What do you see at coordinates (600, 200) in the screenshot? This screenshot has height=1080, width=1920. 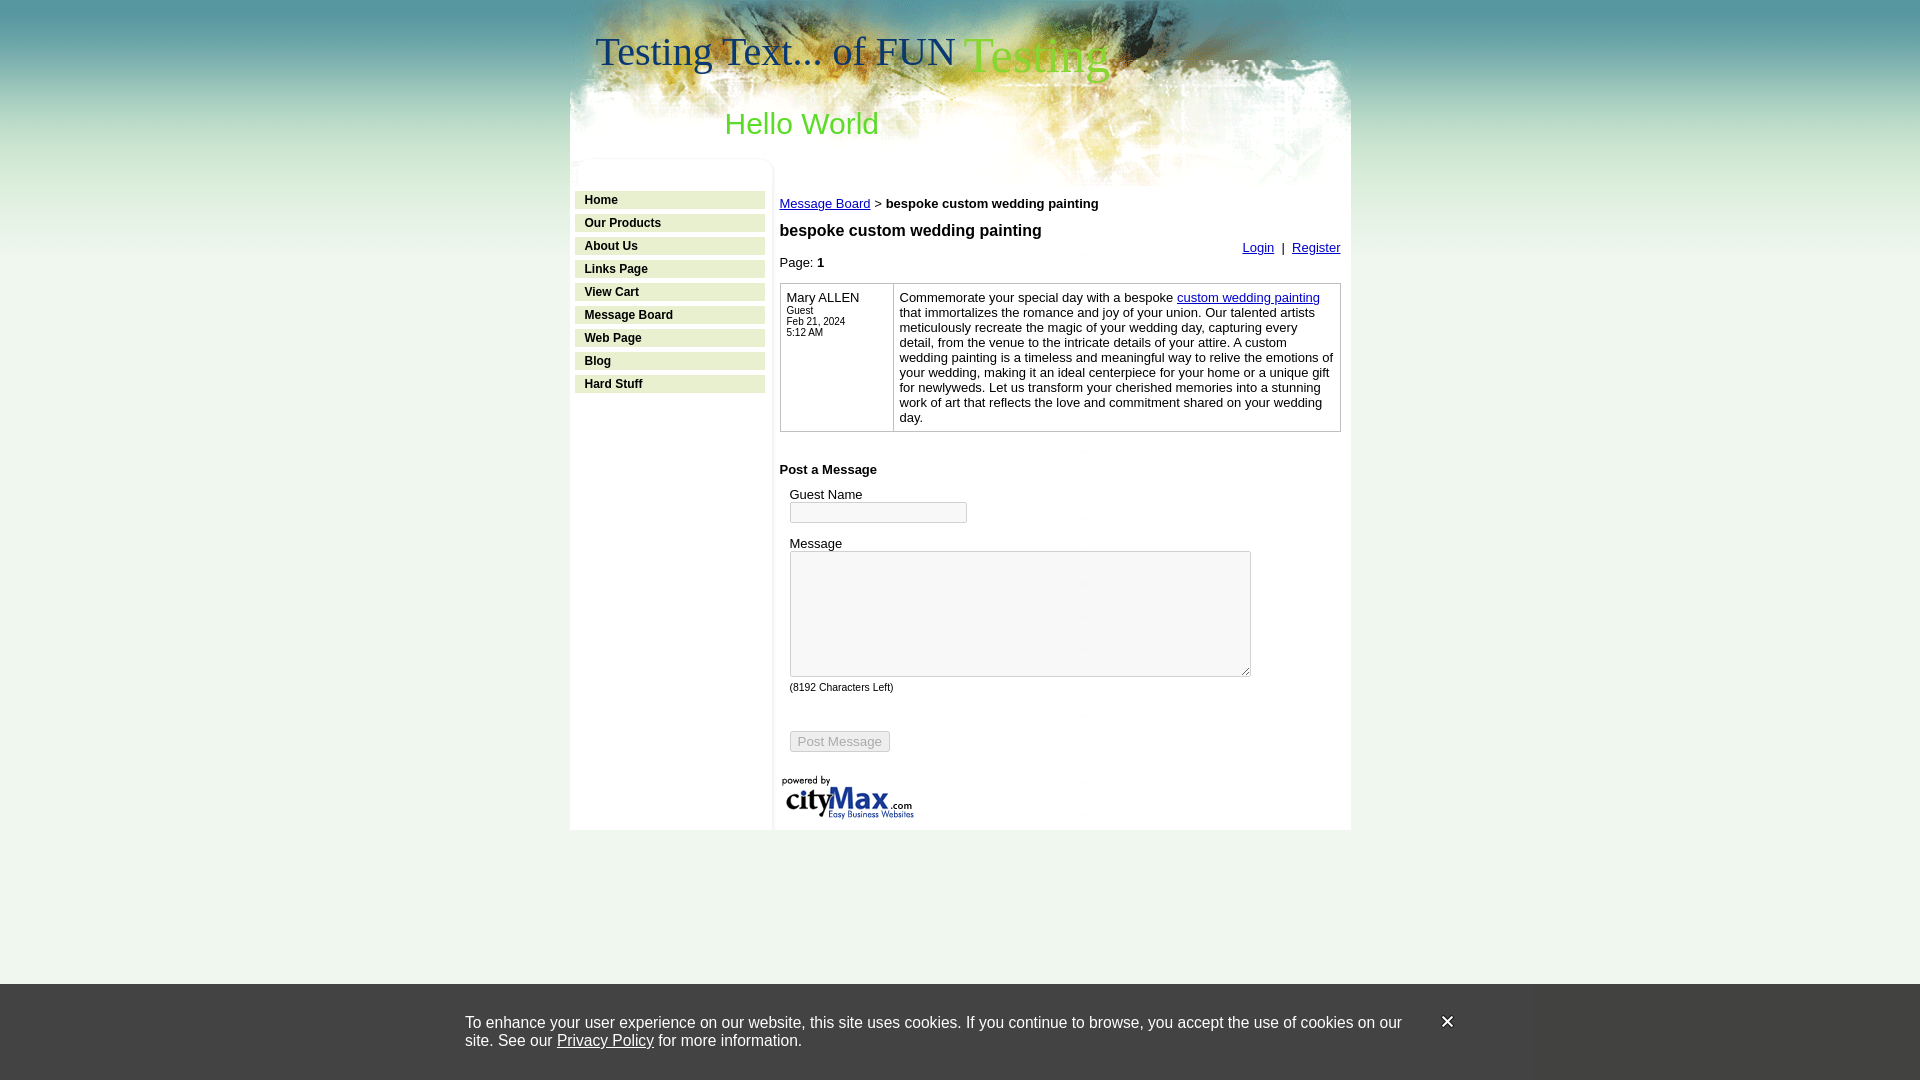 I see `Home` at bounding box center [600, 200].